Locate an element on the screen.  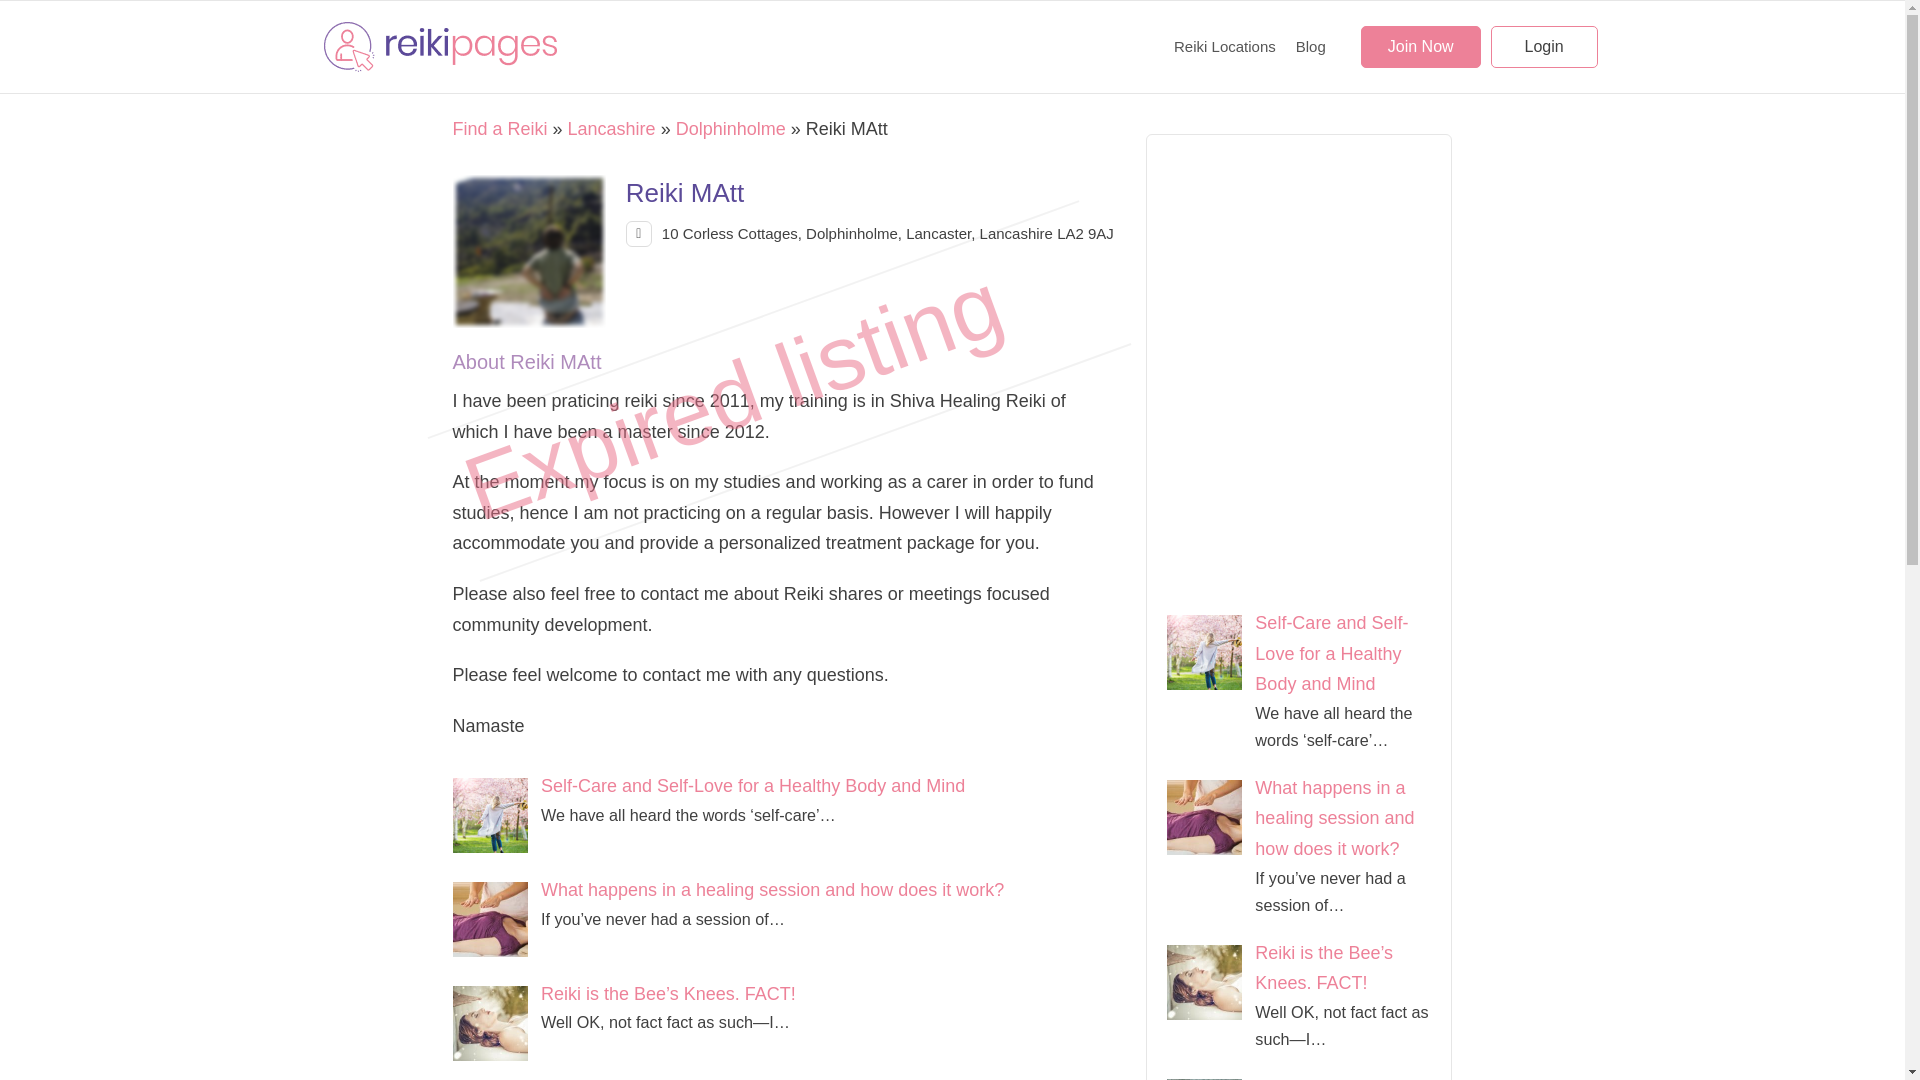
What happens in a healing session and how does it work? is located at coordinates (496, 922).